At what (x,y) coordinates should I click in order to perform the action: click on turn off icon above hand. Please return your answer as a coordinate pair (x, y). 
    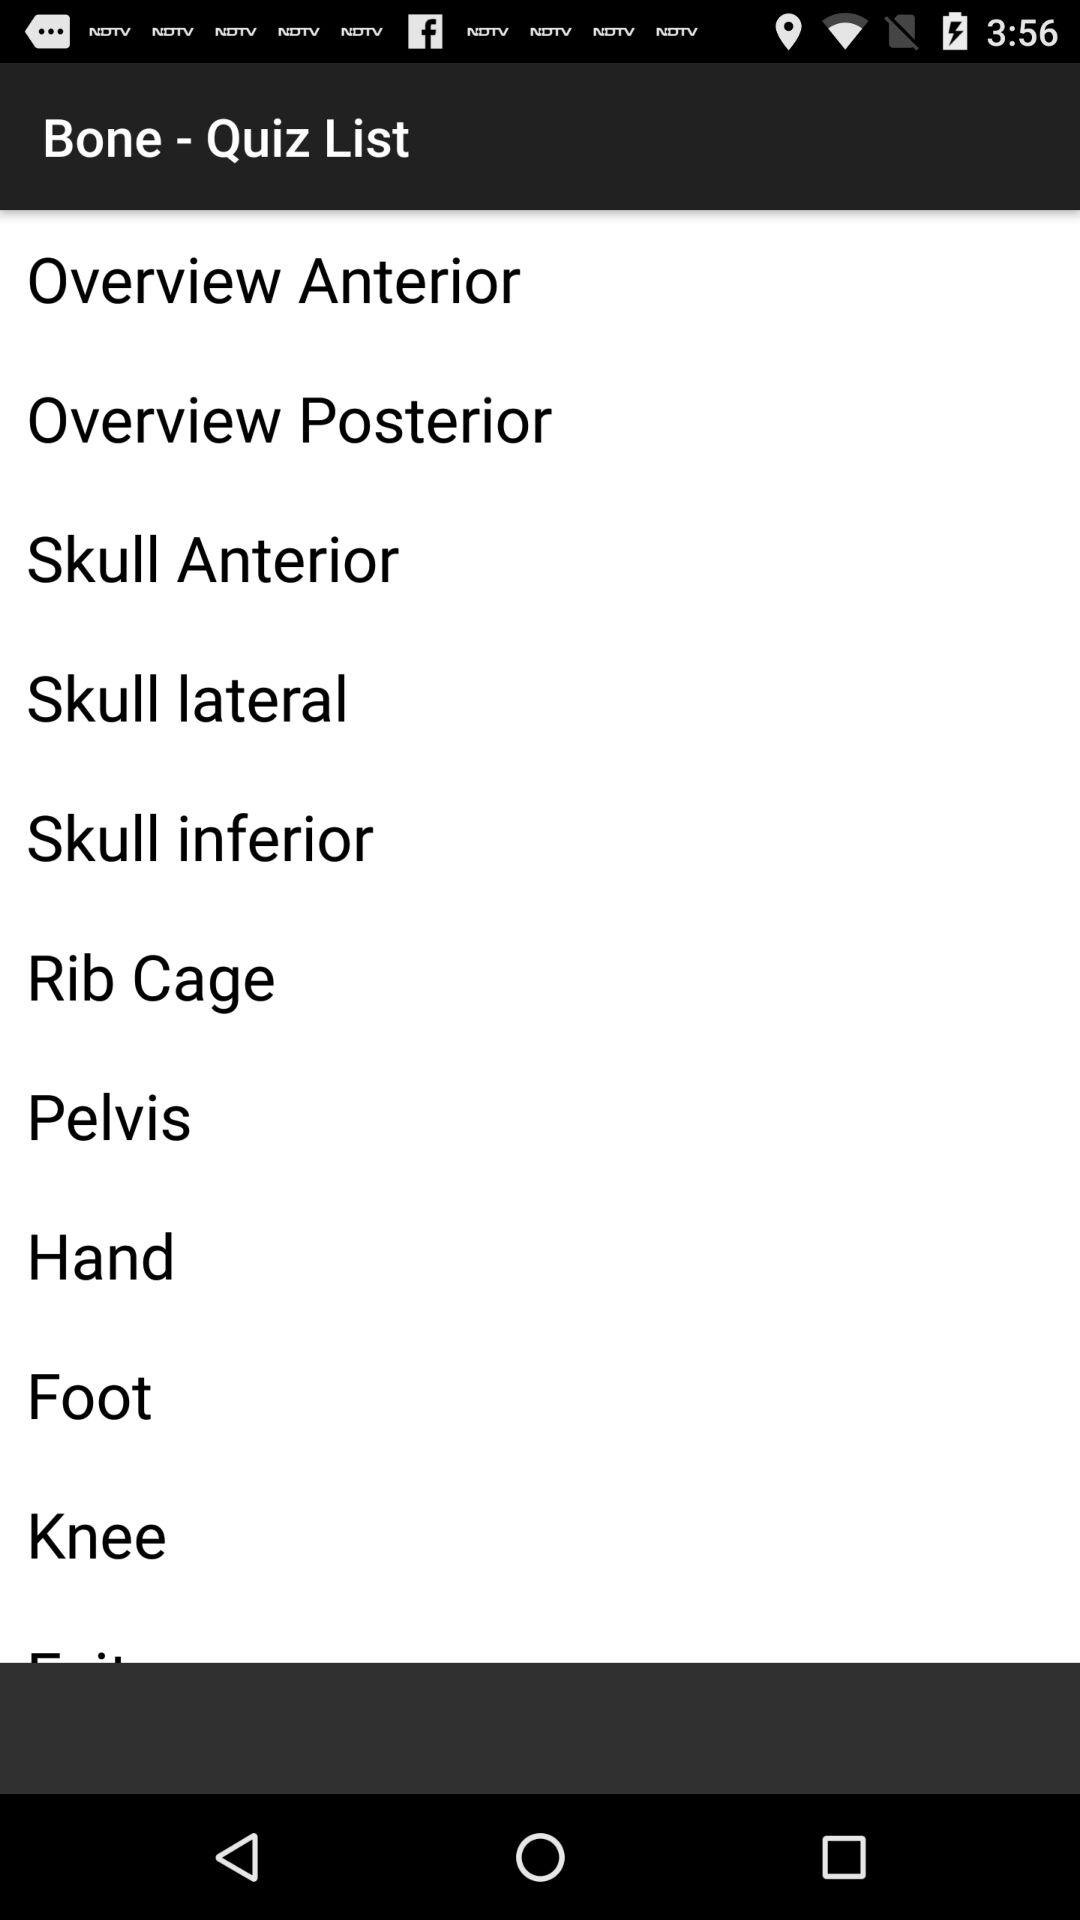
    Looking at the image, I should click on (540, 1115).